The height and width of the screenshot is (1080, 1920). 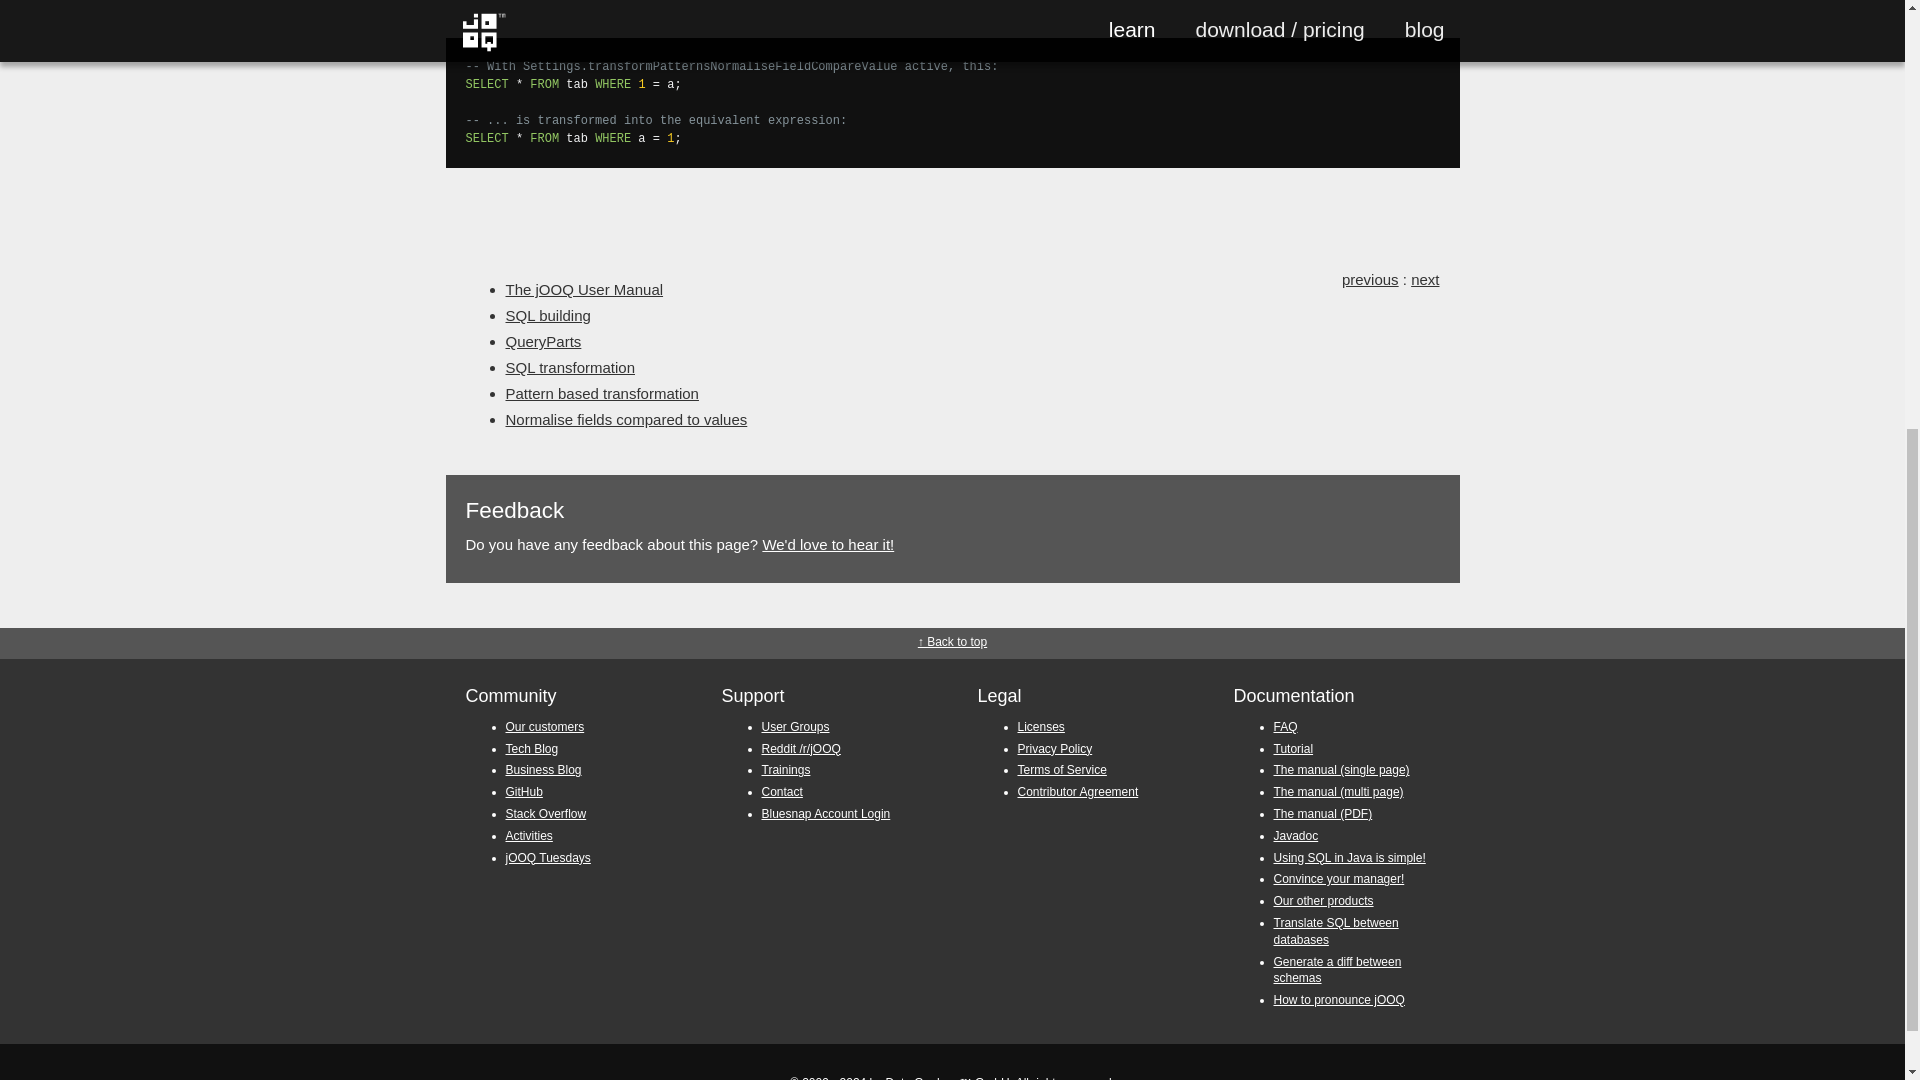 What do you see at coordinates (548, 858) in the screenshot?
I see `jOOQ Tuesdays` at bounding box center [548, 858].